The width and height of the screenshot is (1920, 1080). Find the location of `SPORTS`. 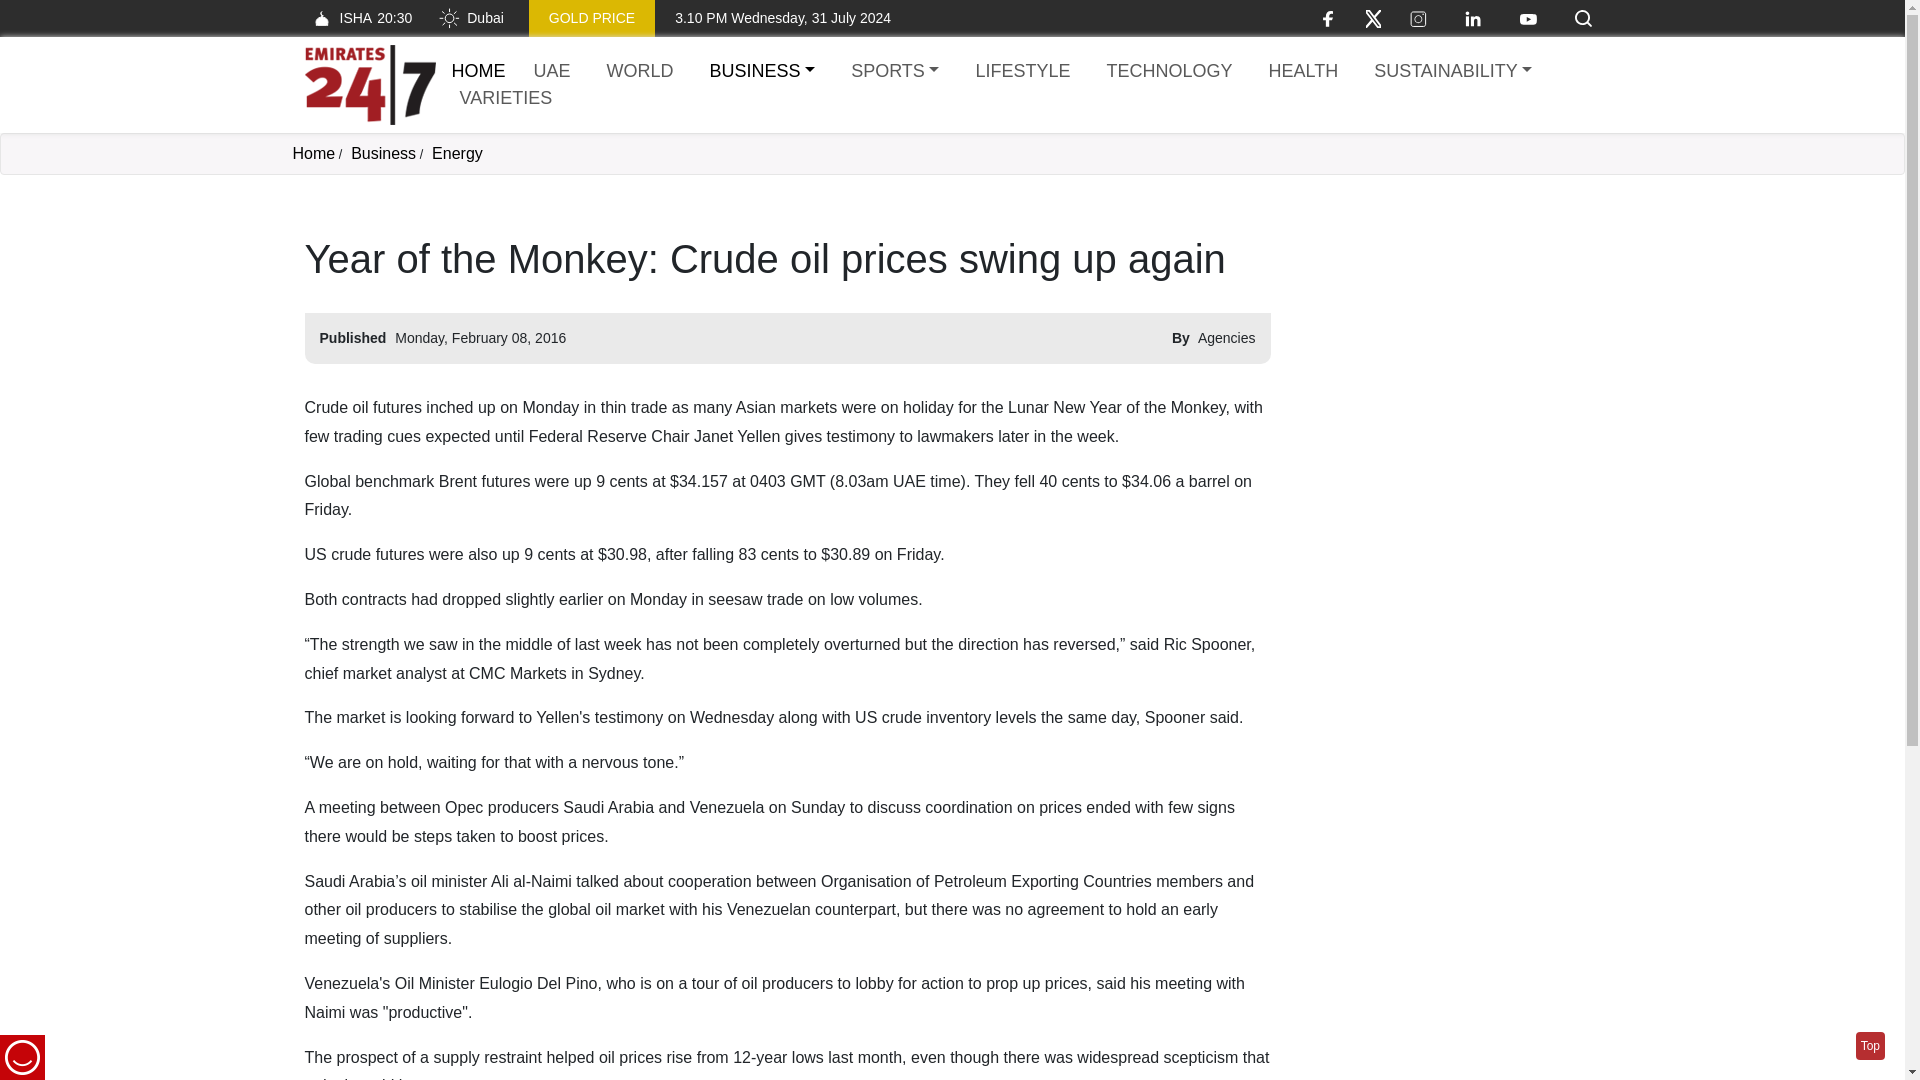

SPORTS is located at coordinates (1870, 1046).